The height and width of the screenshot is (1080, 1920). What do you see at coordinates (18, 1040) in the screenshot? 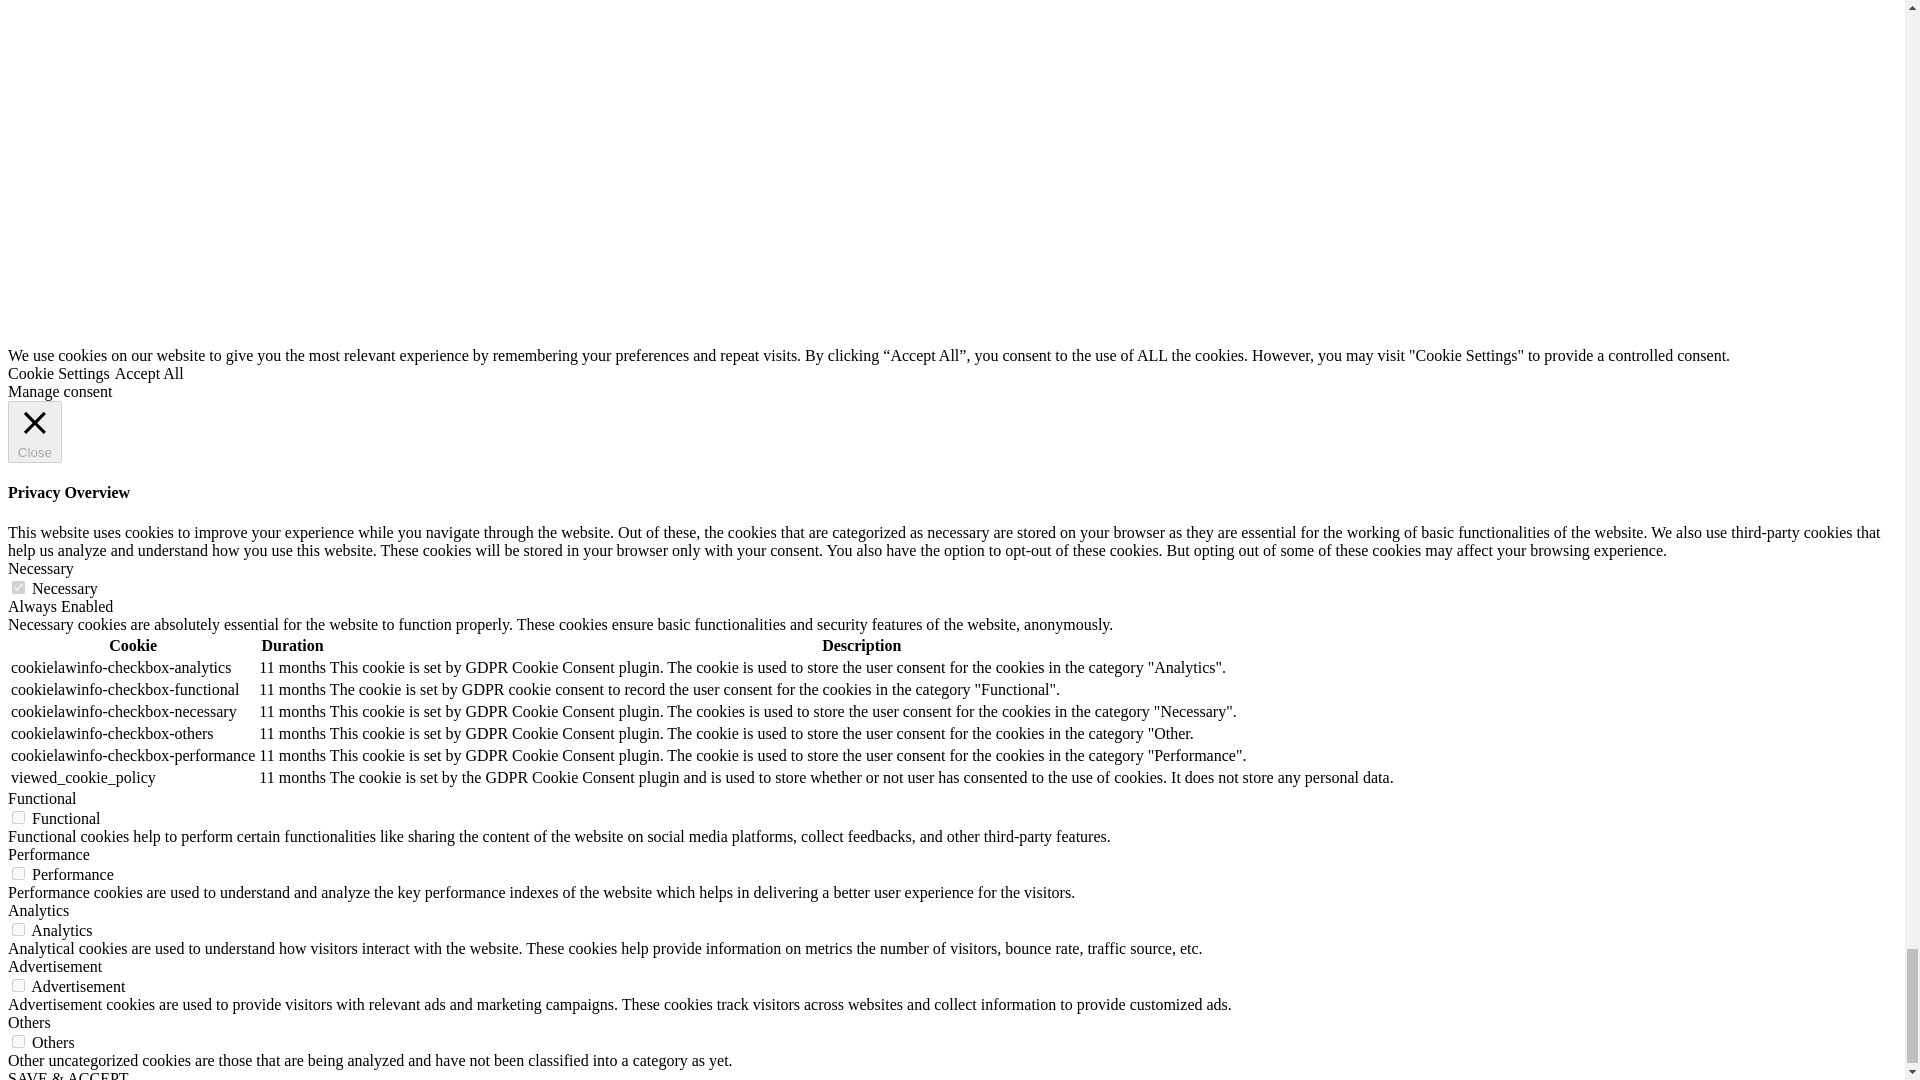
I see `on` at bounding box center [18, 1040].